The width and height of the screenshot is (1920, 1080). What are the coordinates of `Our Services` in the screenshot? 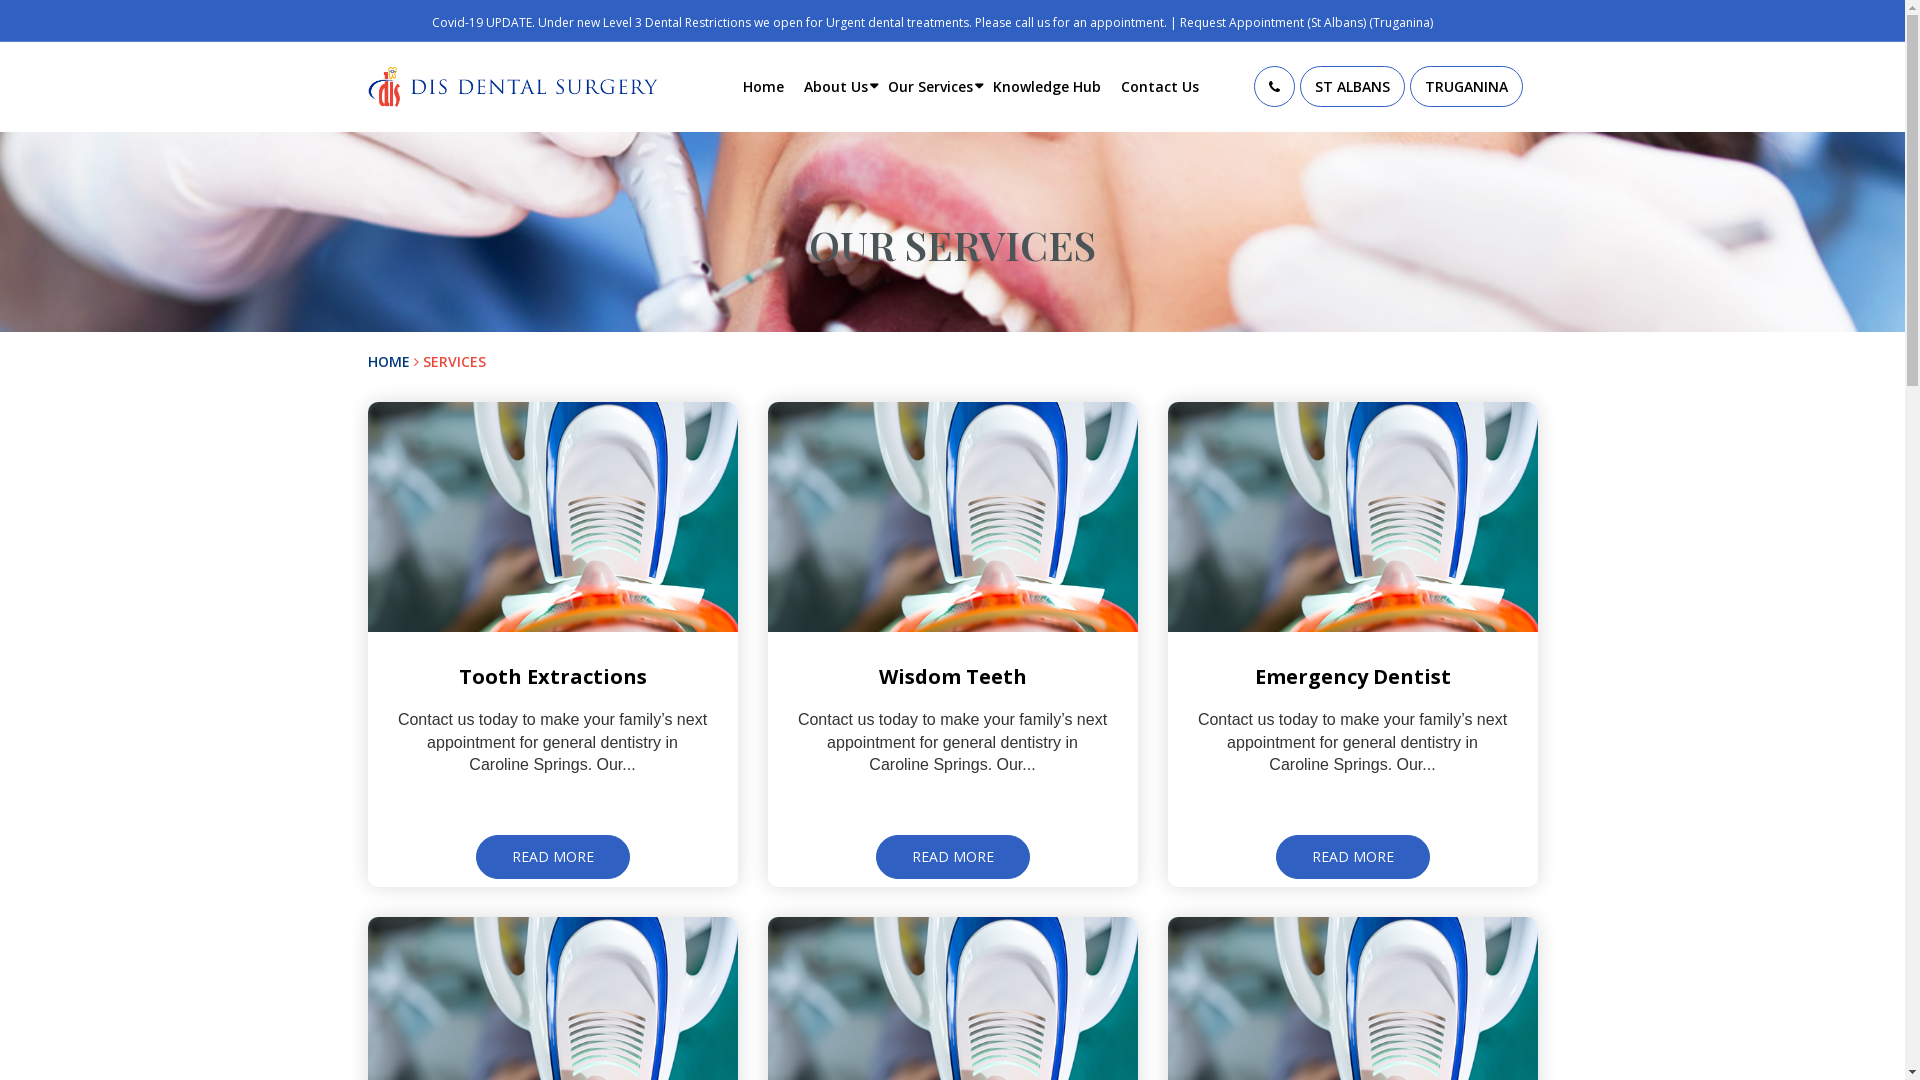 It's located at (930, 86).